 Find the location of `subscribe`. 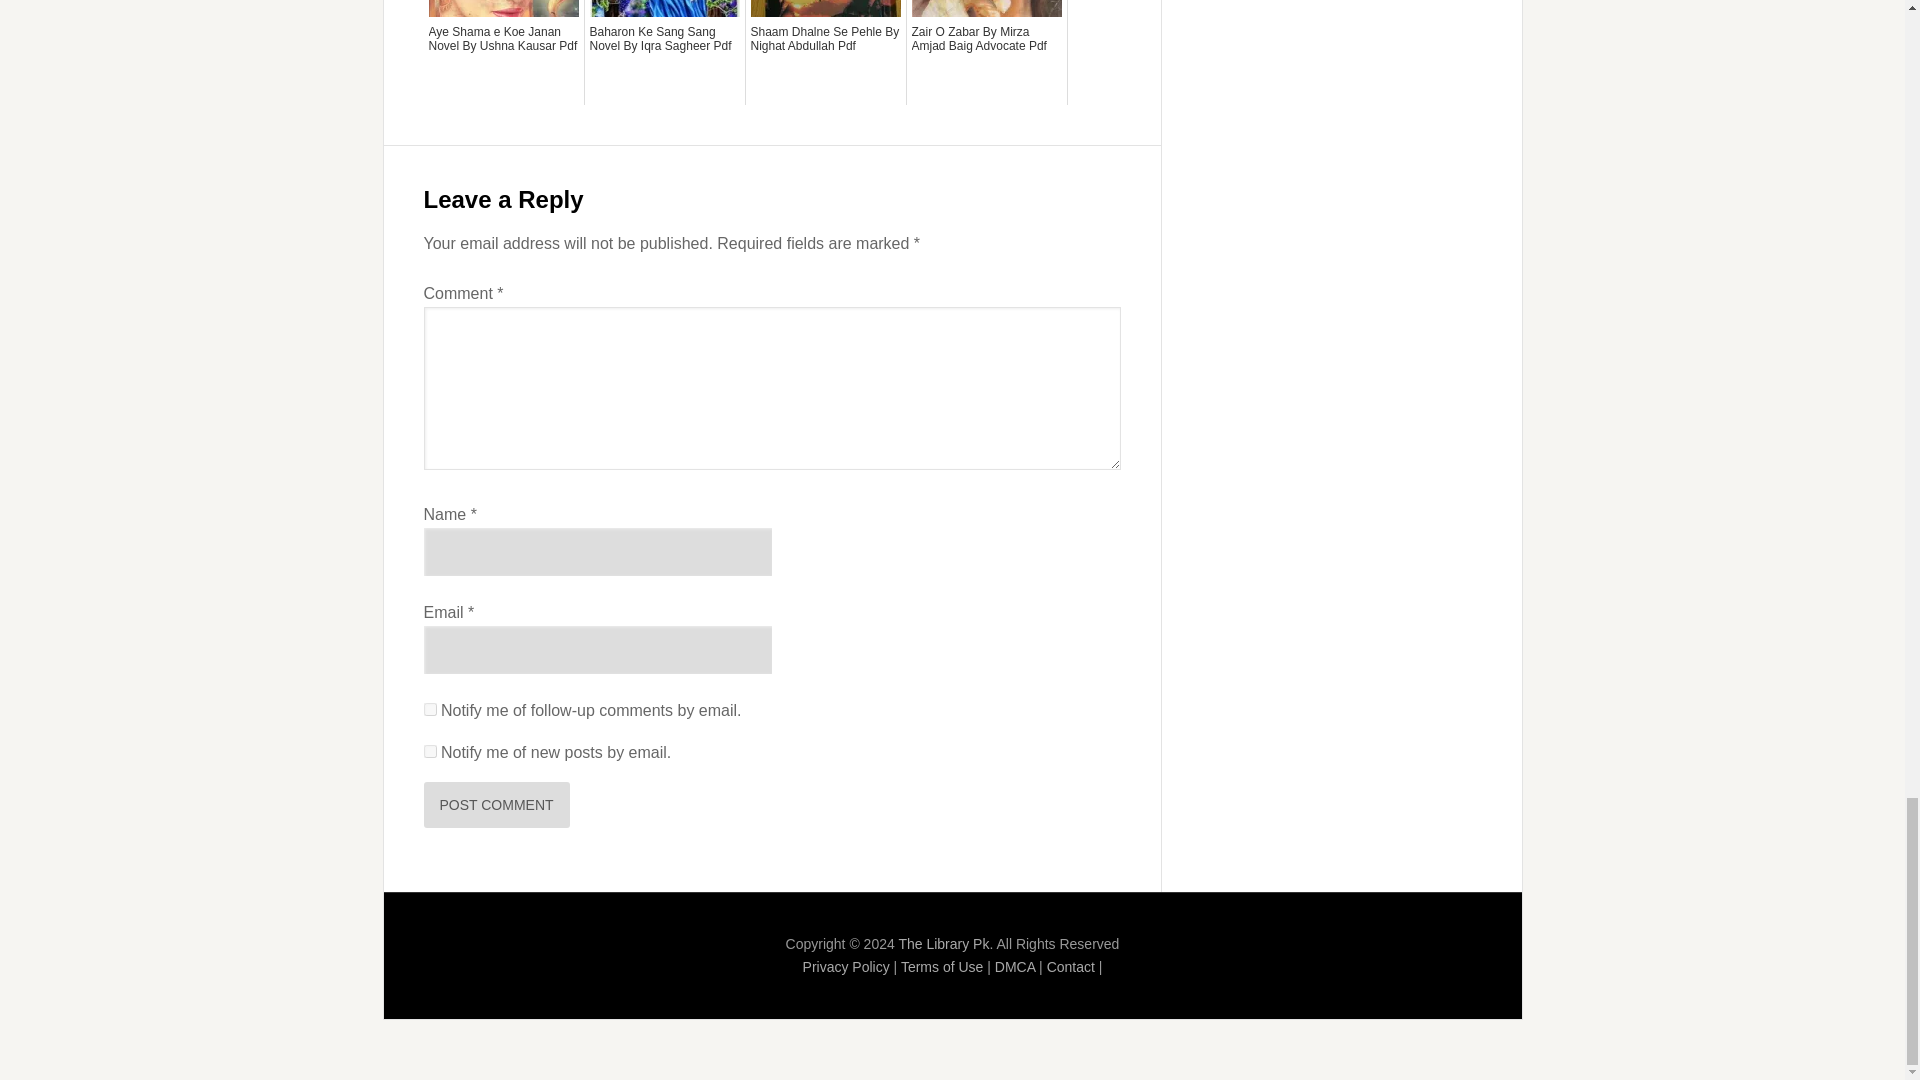

subscribe is located at coordinates (430, 752).